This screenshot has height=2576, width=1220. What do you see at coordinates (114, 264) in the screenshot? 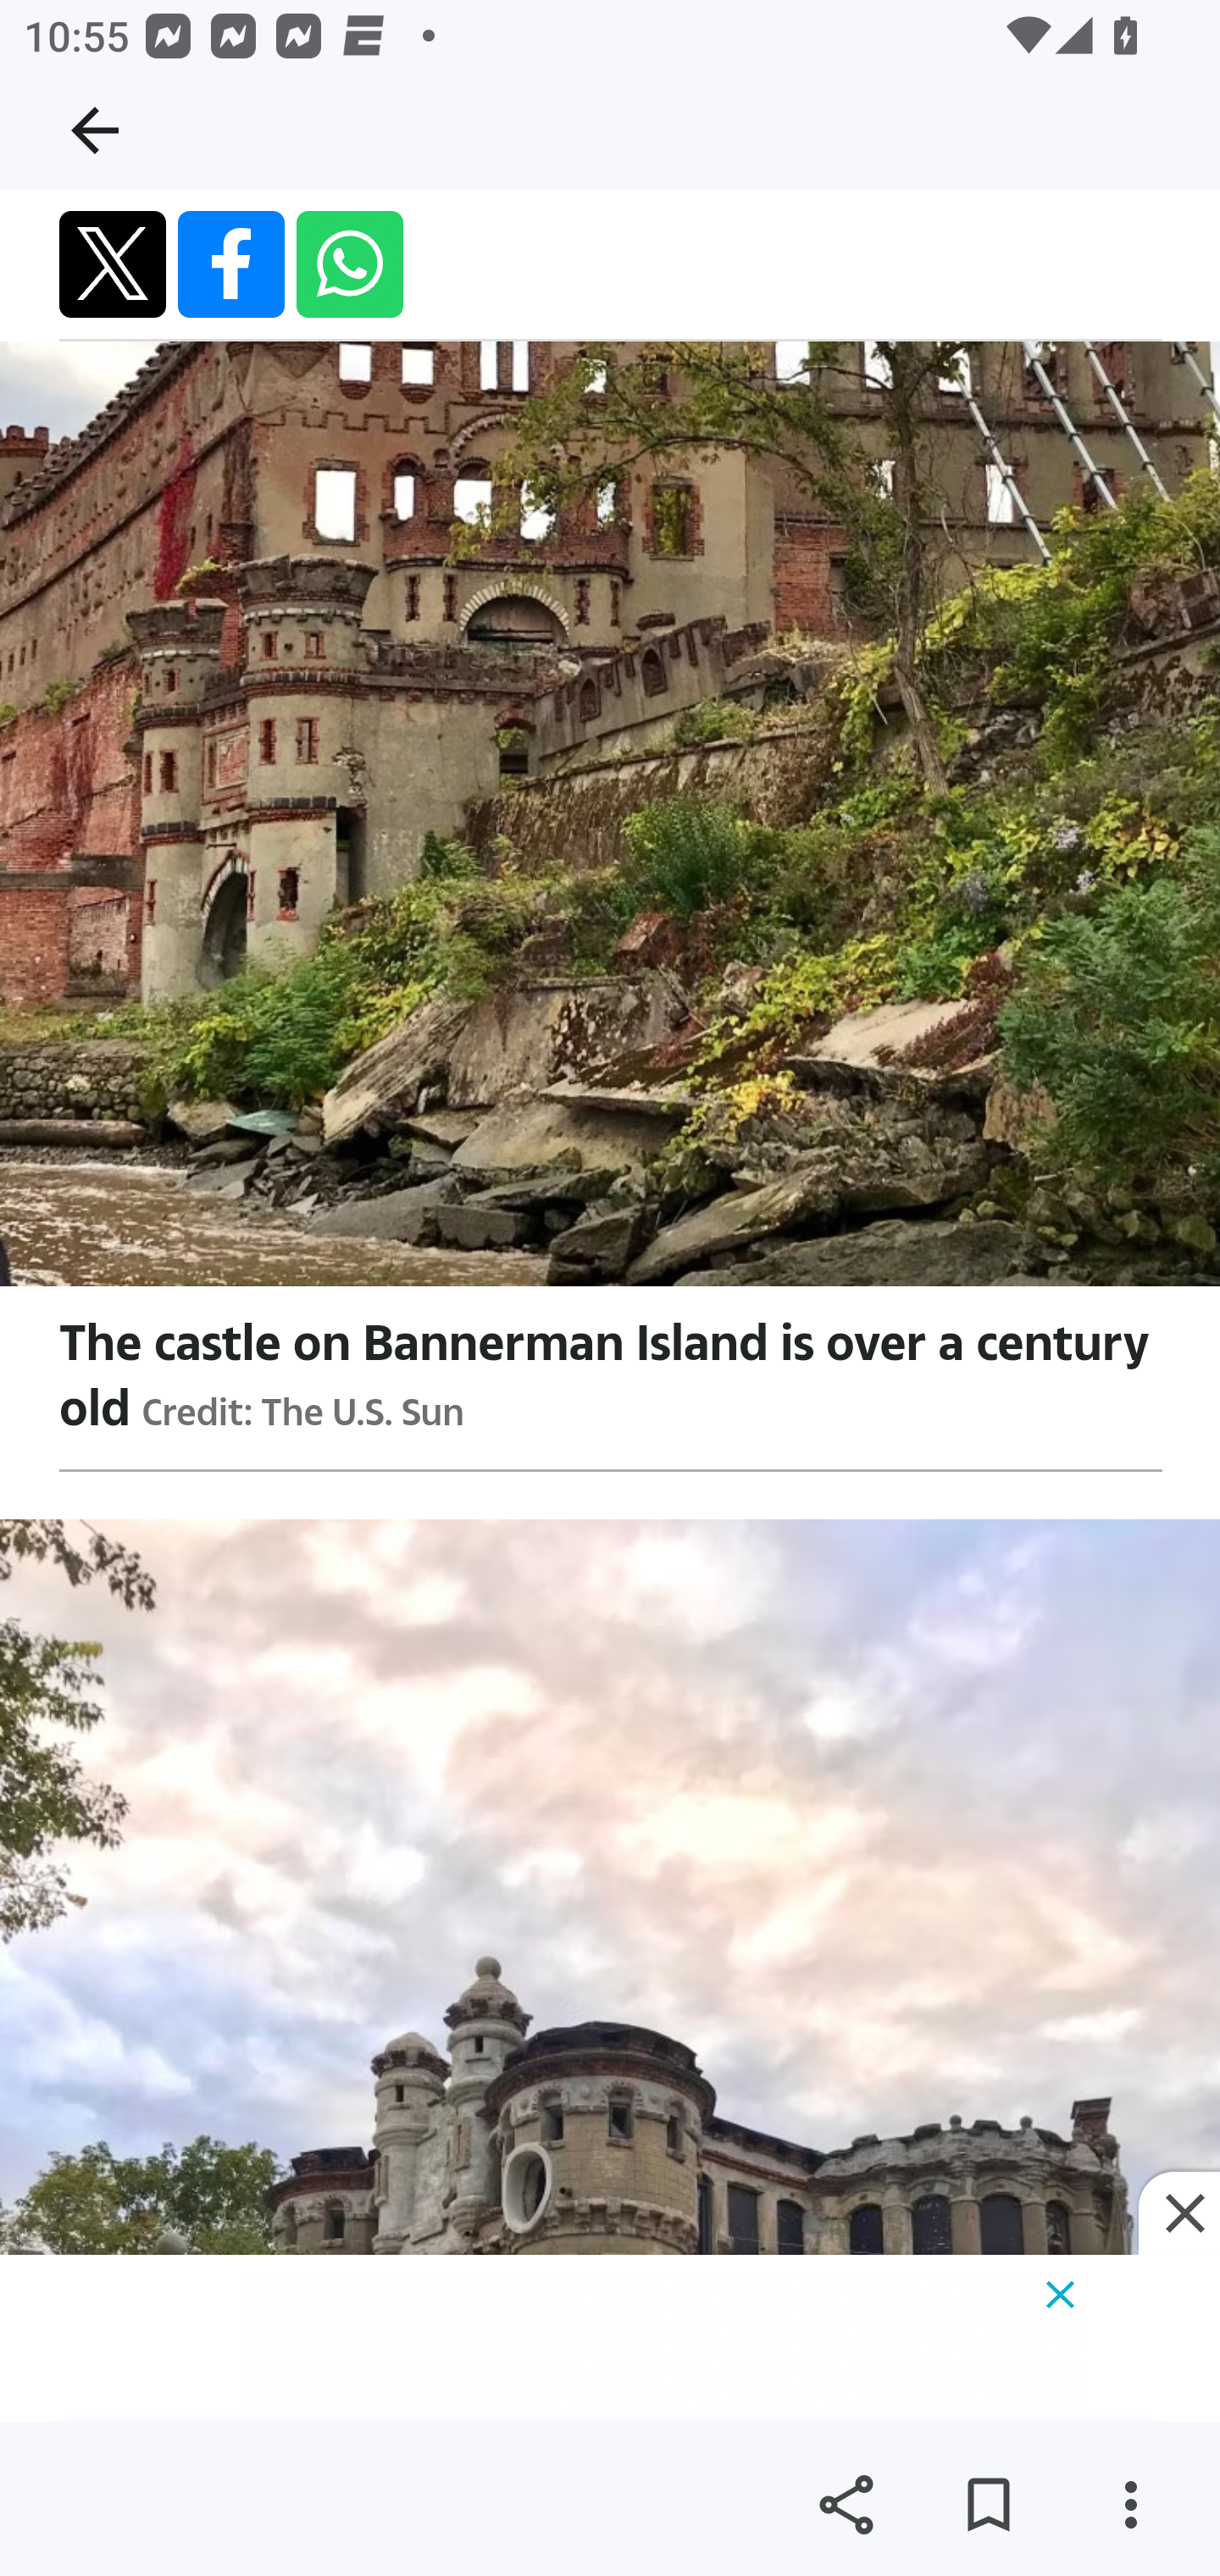
I see `Share by twitter` at bounding box center [114, 264].